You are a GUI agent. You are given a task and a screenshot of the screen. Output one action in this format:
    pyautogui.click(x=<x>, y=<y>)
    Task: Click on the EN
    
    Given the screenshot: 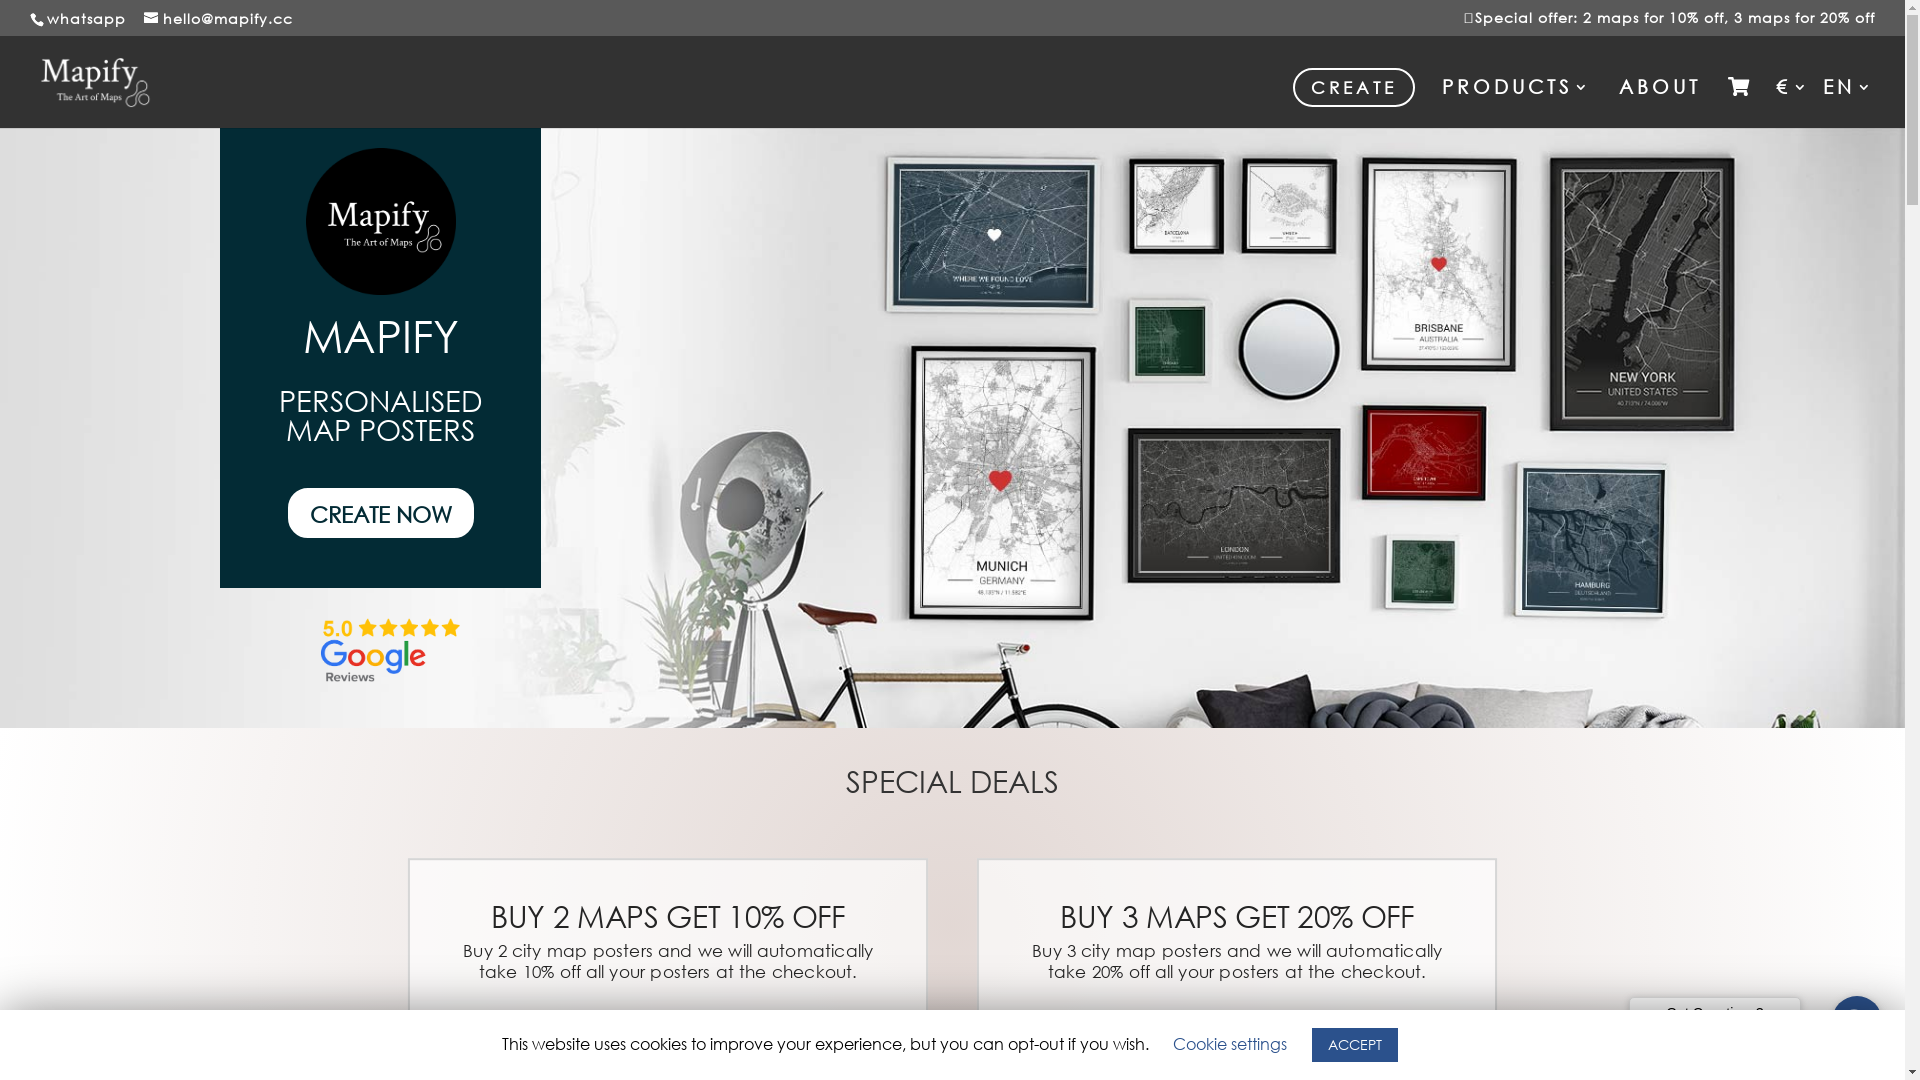 What is the action you would take?
    pyautogui.click(x=1849, y=103)
    